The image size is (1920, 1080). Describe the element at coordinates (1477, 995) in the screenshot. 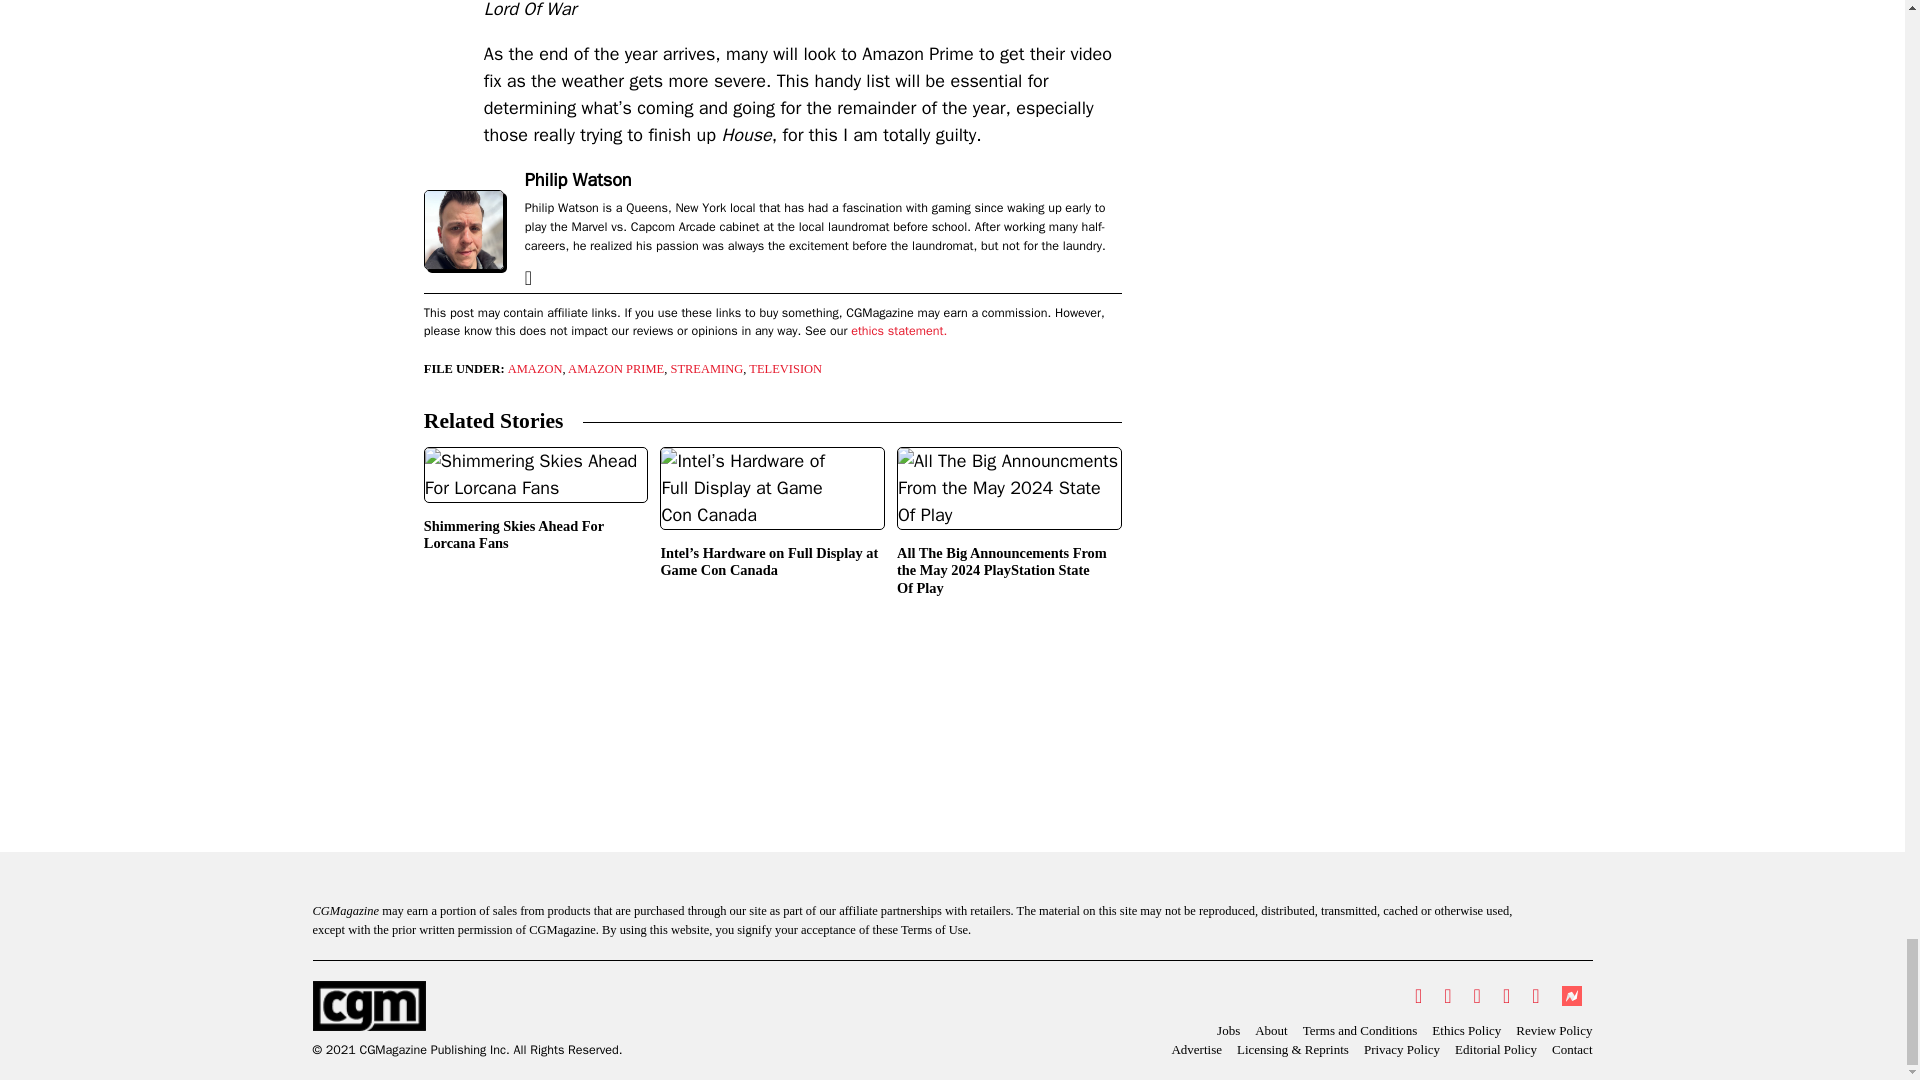

I see `Instagram Profile` at that location.